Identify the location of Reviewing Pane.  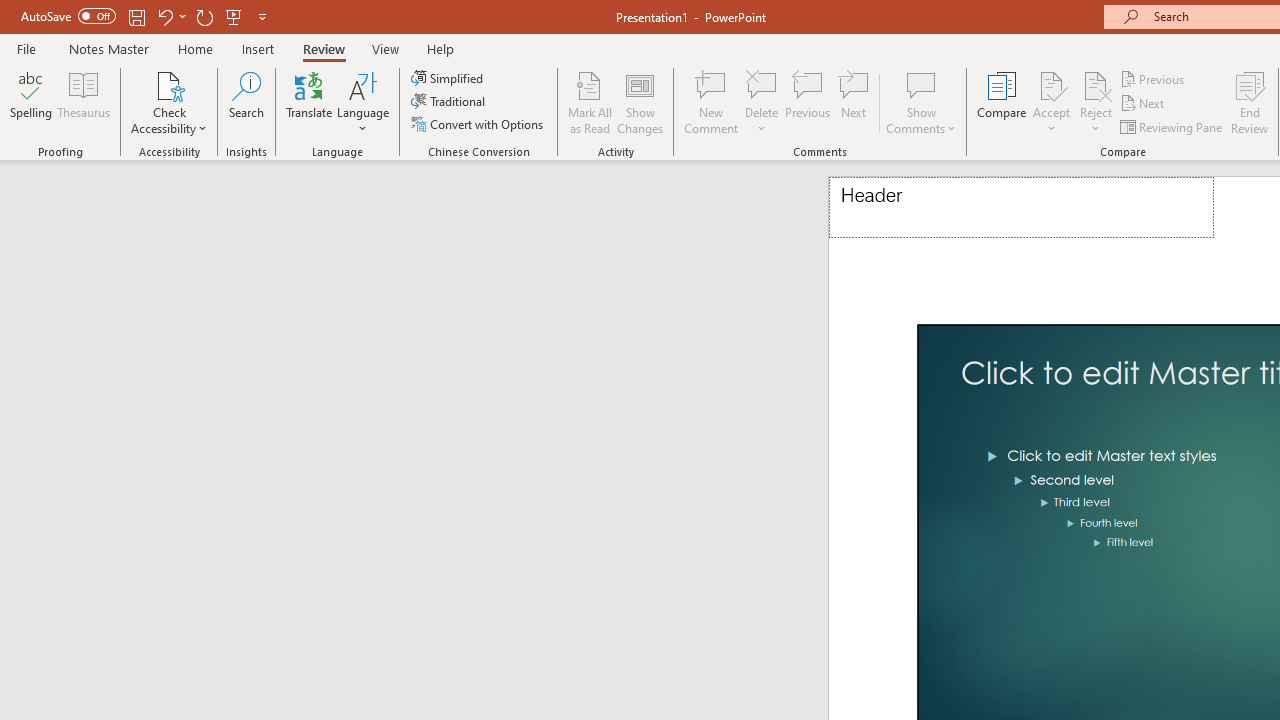
(1172, 126).